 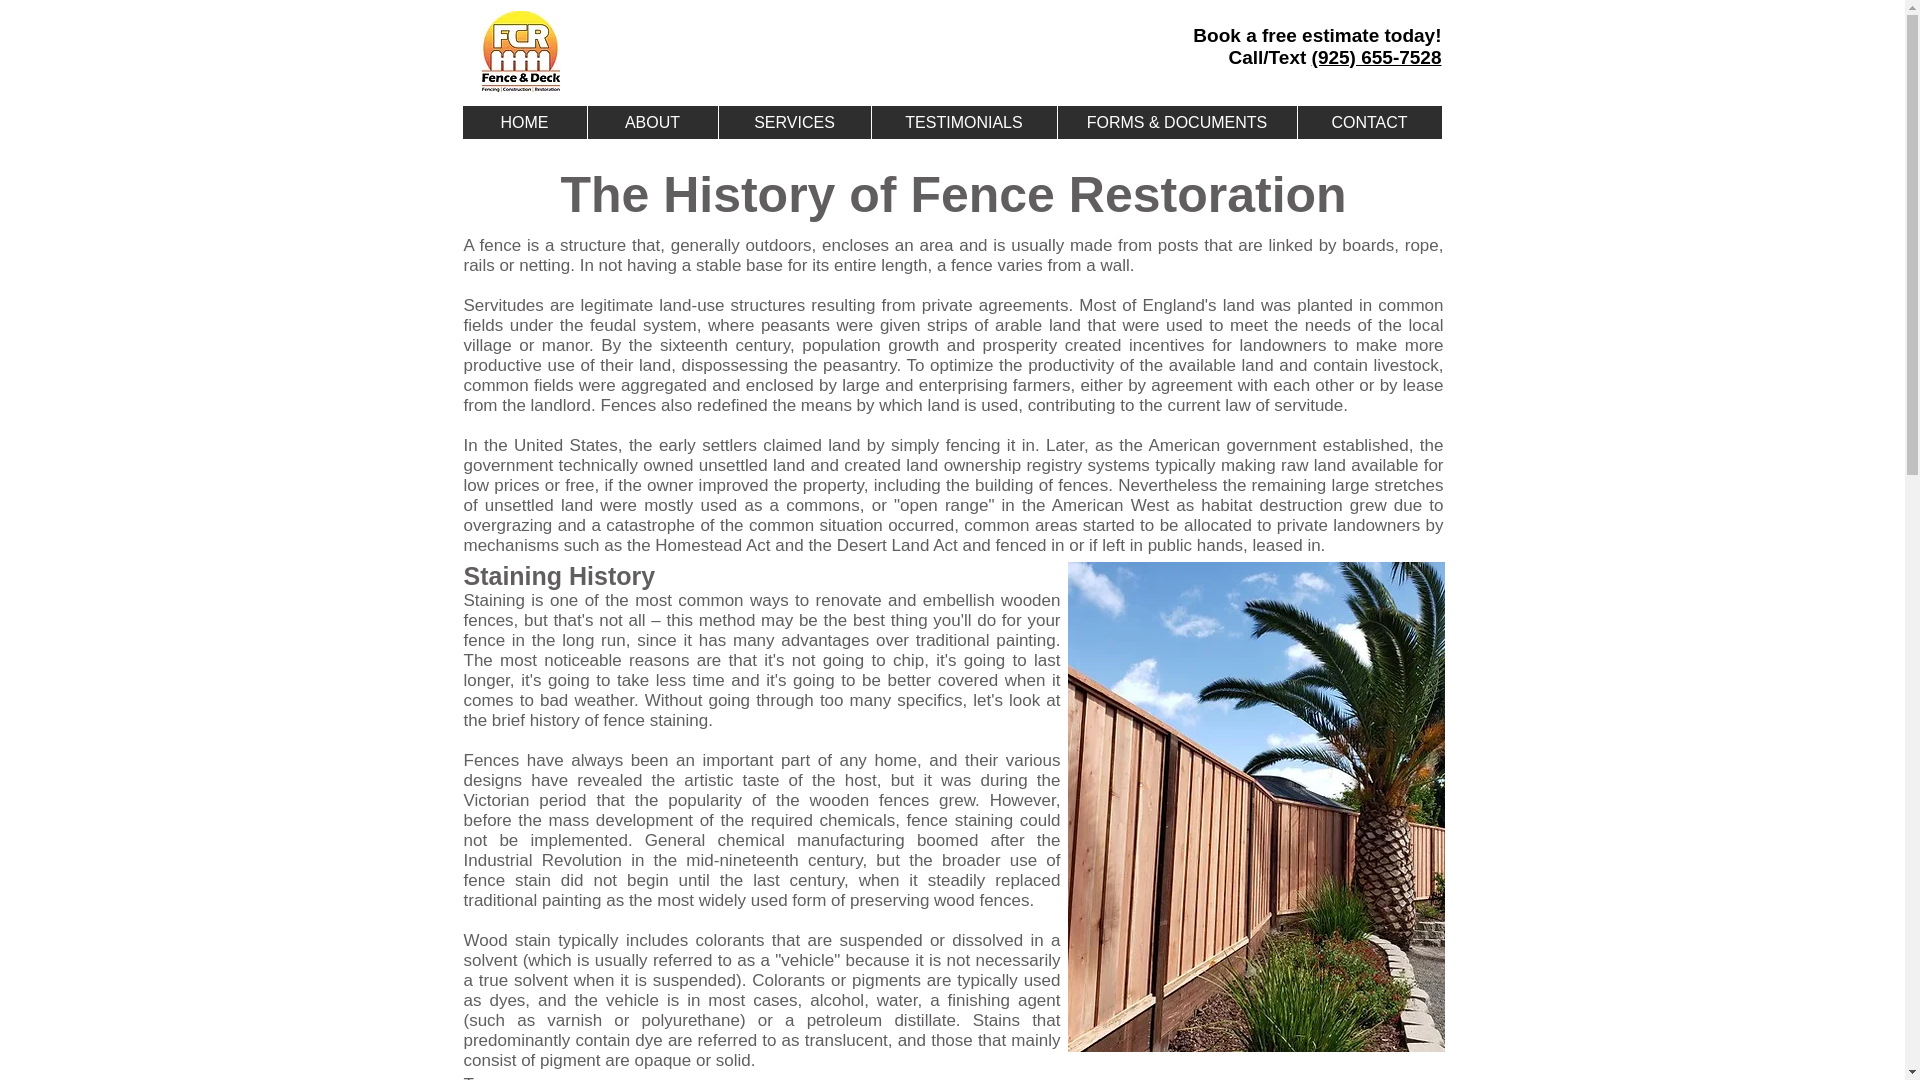 What do you see at coordinates (1368, 122) in the screenshot?
I see `CONTACT` at bounding box center [1368, 122].